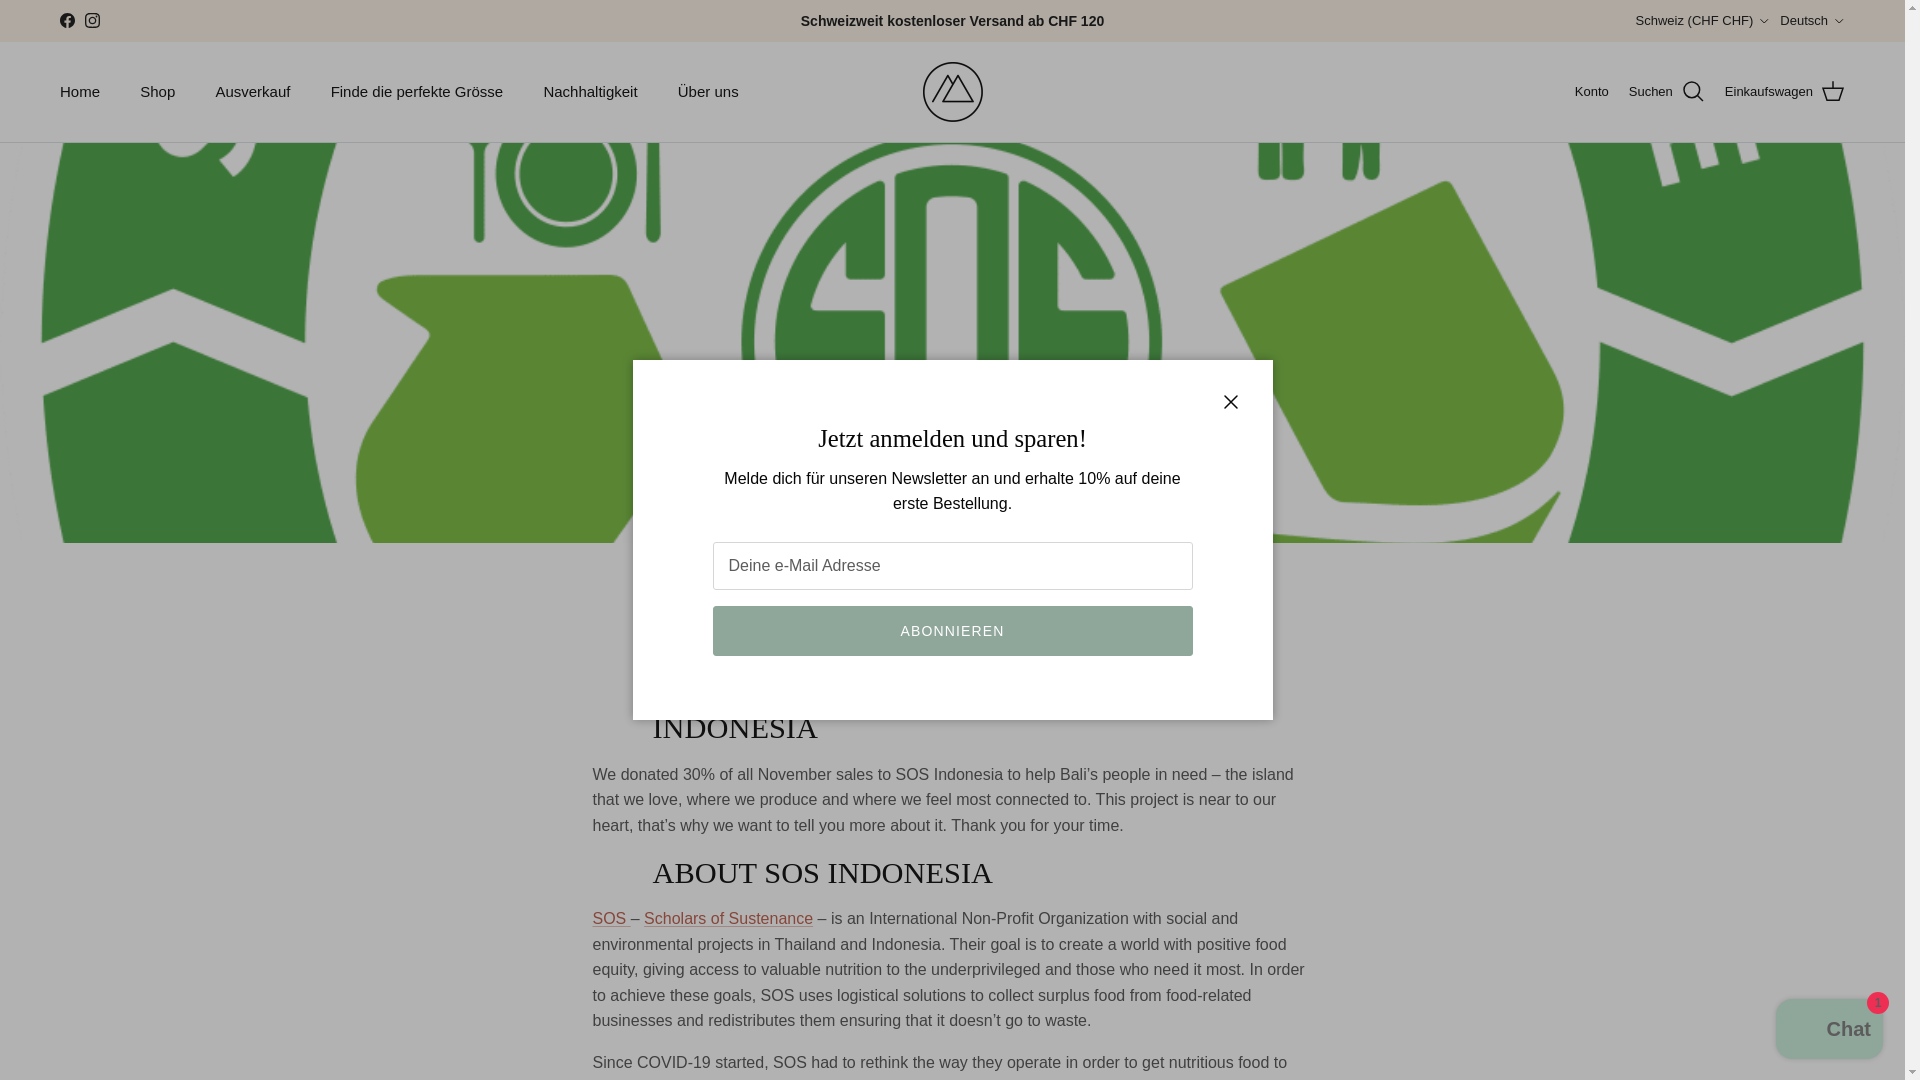 This screenshot has width=1920, height=1080. Describe the element at coordinates (1812, 20) in the screenshot. I see `Deutsch` at that location.